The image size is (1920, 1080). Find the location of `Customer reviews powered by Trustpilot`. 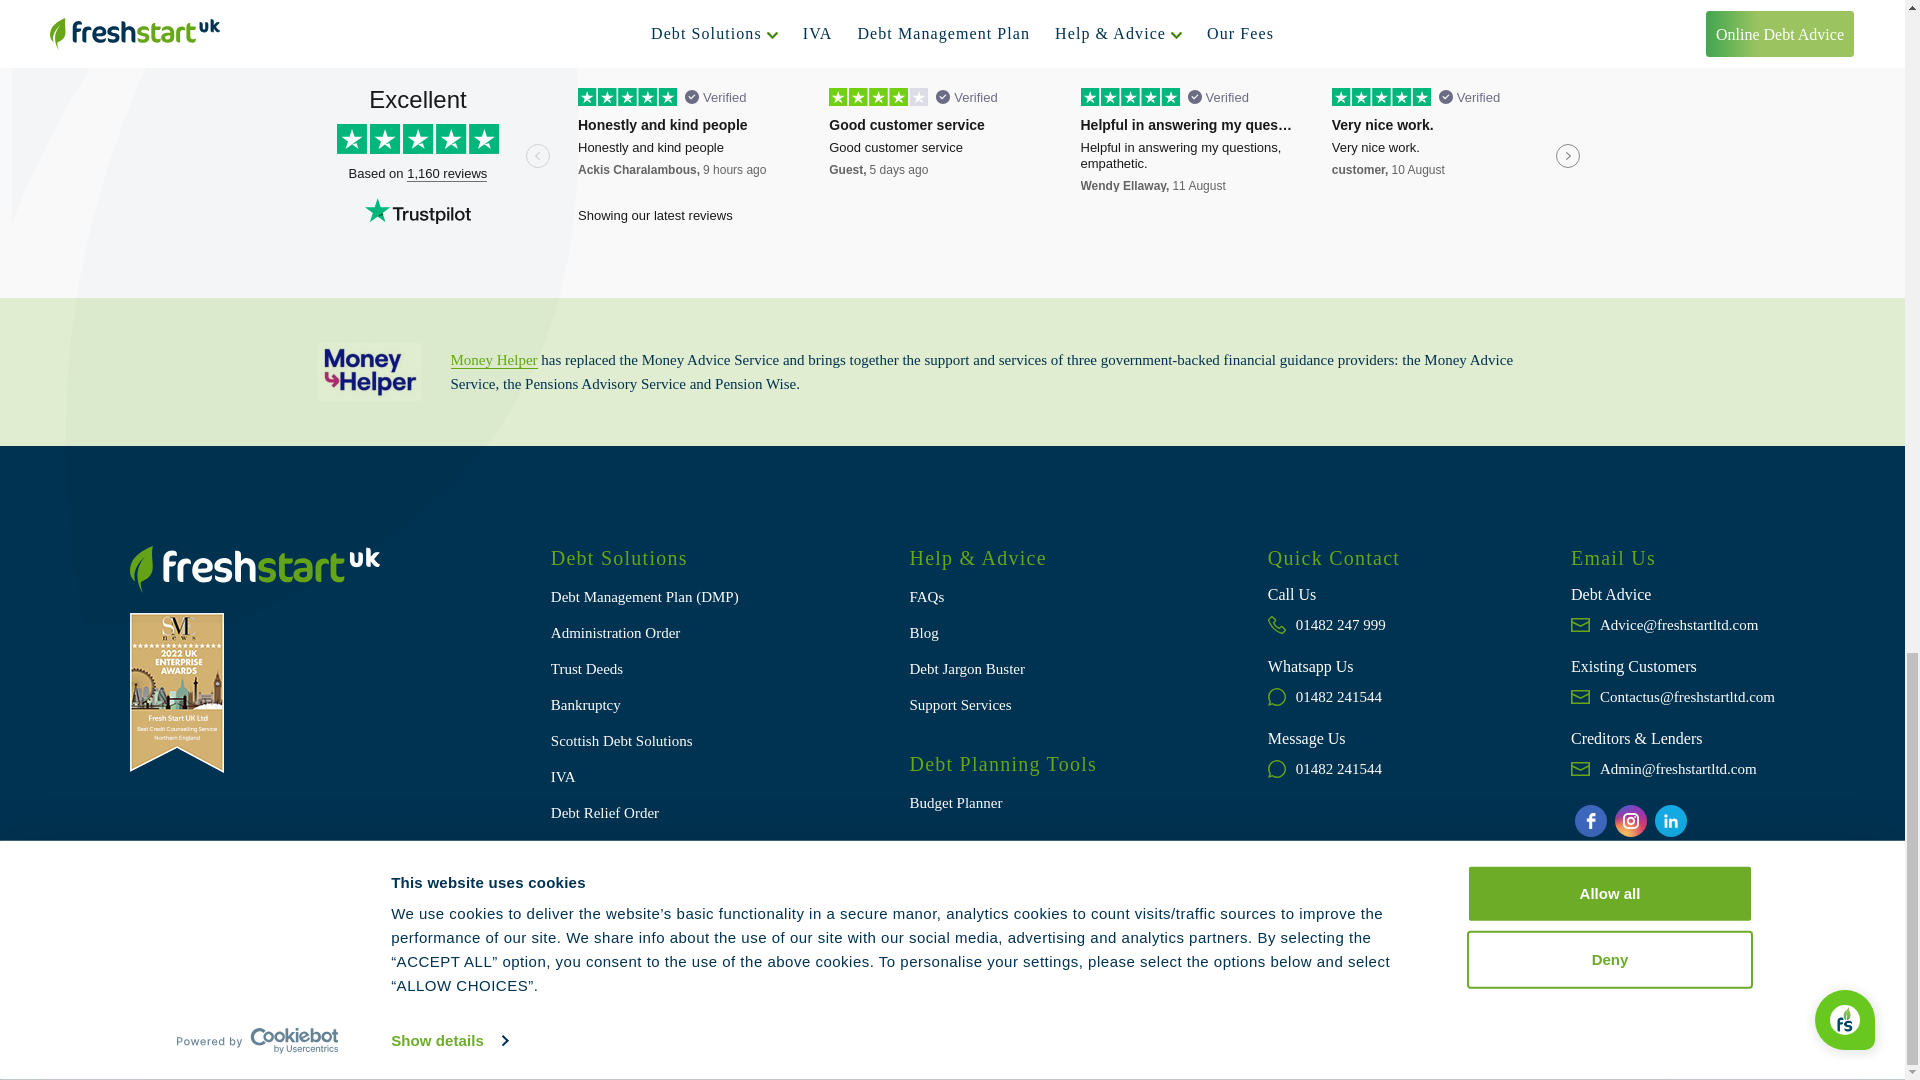

Customer reviews powered by Trustpilot is located at coordinates (952, 157).